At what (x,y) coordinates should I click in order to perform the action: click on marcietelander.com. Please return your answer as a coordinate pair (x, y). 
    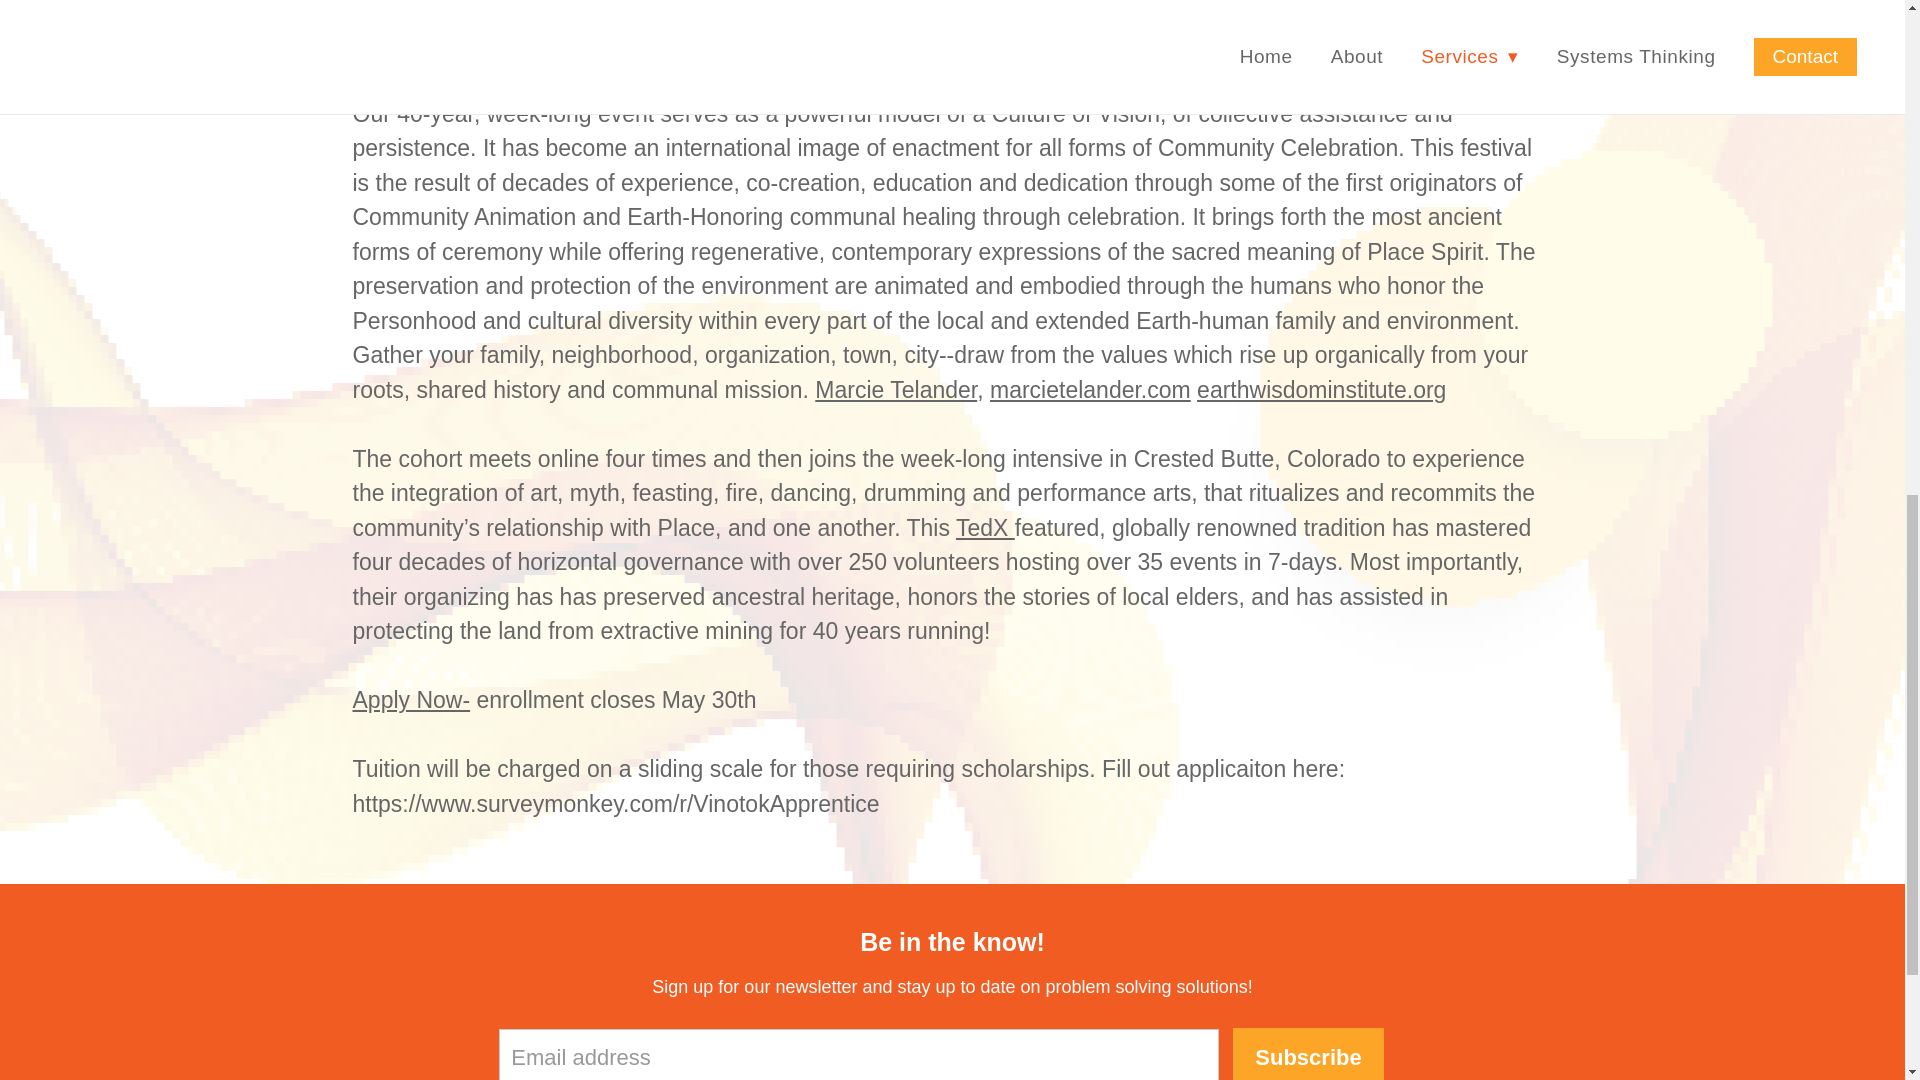
    Looking at the image, I should click on (1090, 388).